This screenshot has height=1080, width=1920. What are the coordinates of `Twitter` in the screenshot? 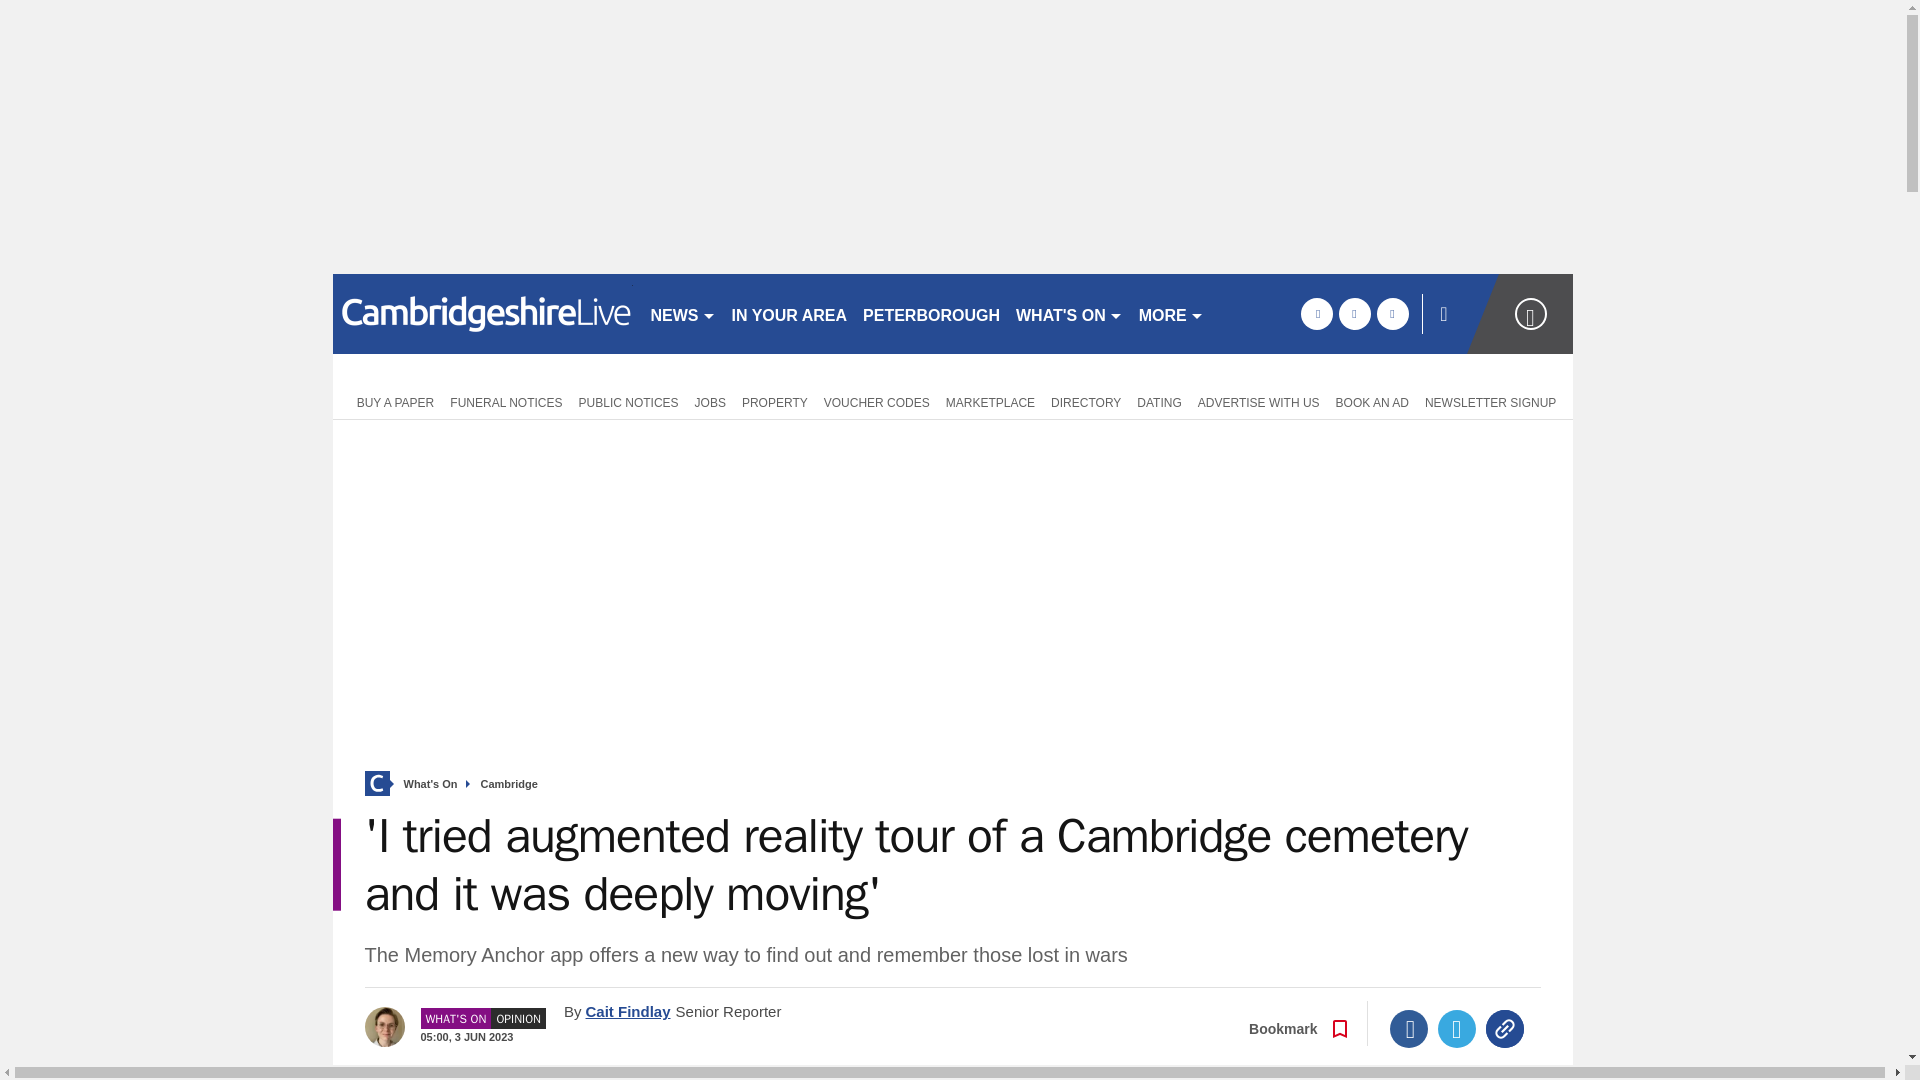 It's located at (1457, 1028).